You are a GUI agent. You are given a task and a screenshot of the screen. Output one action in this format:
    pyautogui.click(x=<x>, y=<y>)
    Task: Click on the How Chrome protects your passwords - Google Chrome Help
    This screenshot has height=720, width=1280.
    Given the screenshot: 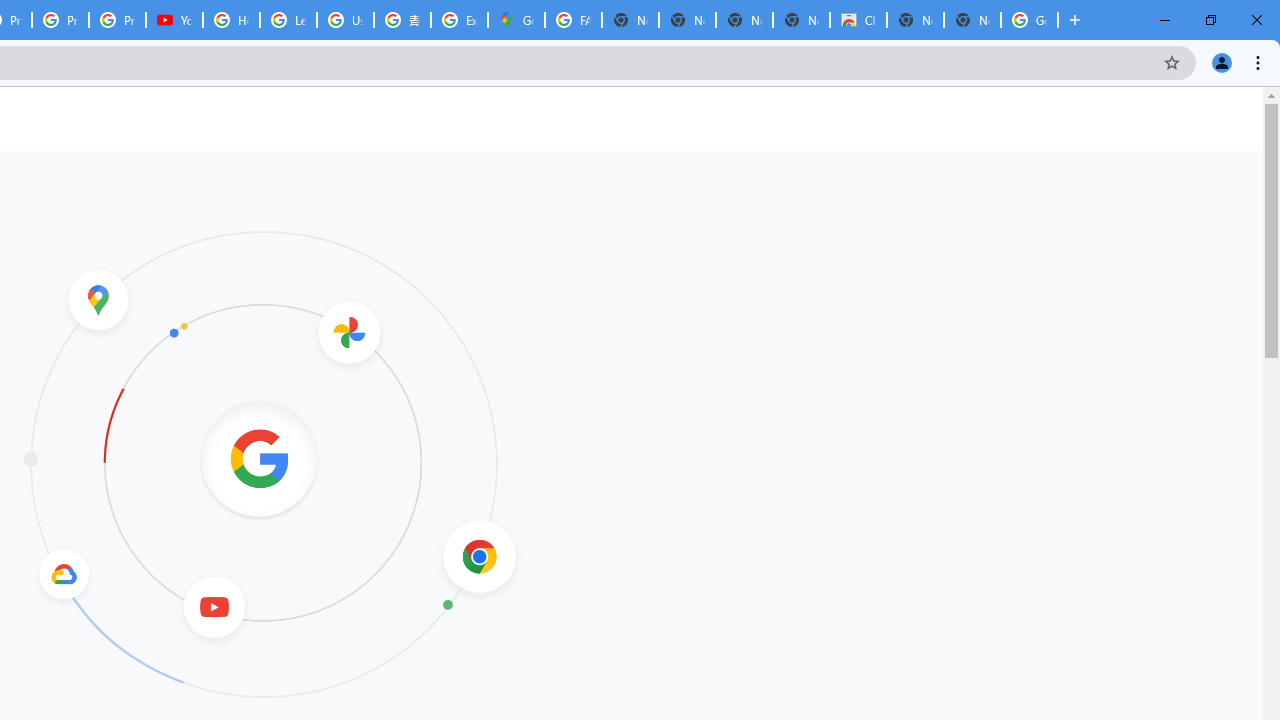 What is the action you would take?
    pyautogui.click(x=231, y=20)
    